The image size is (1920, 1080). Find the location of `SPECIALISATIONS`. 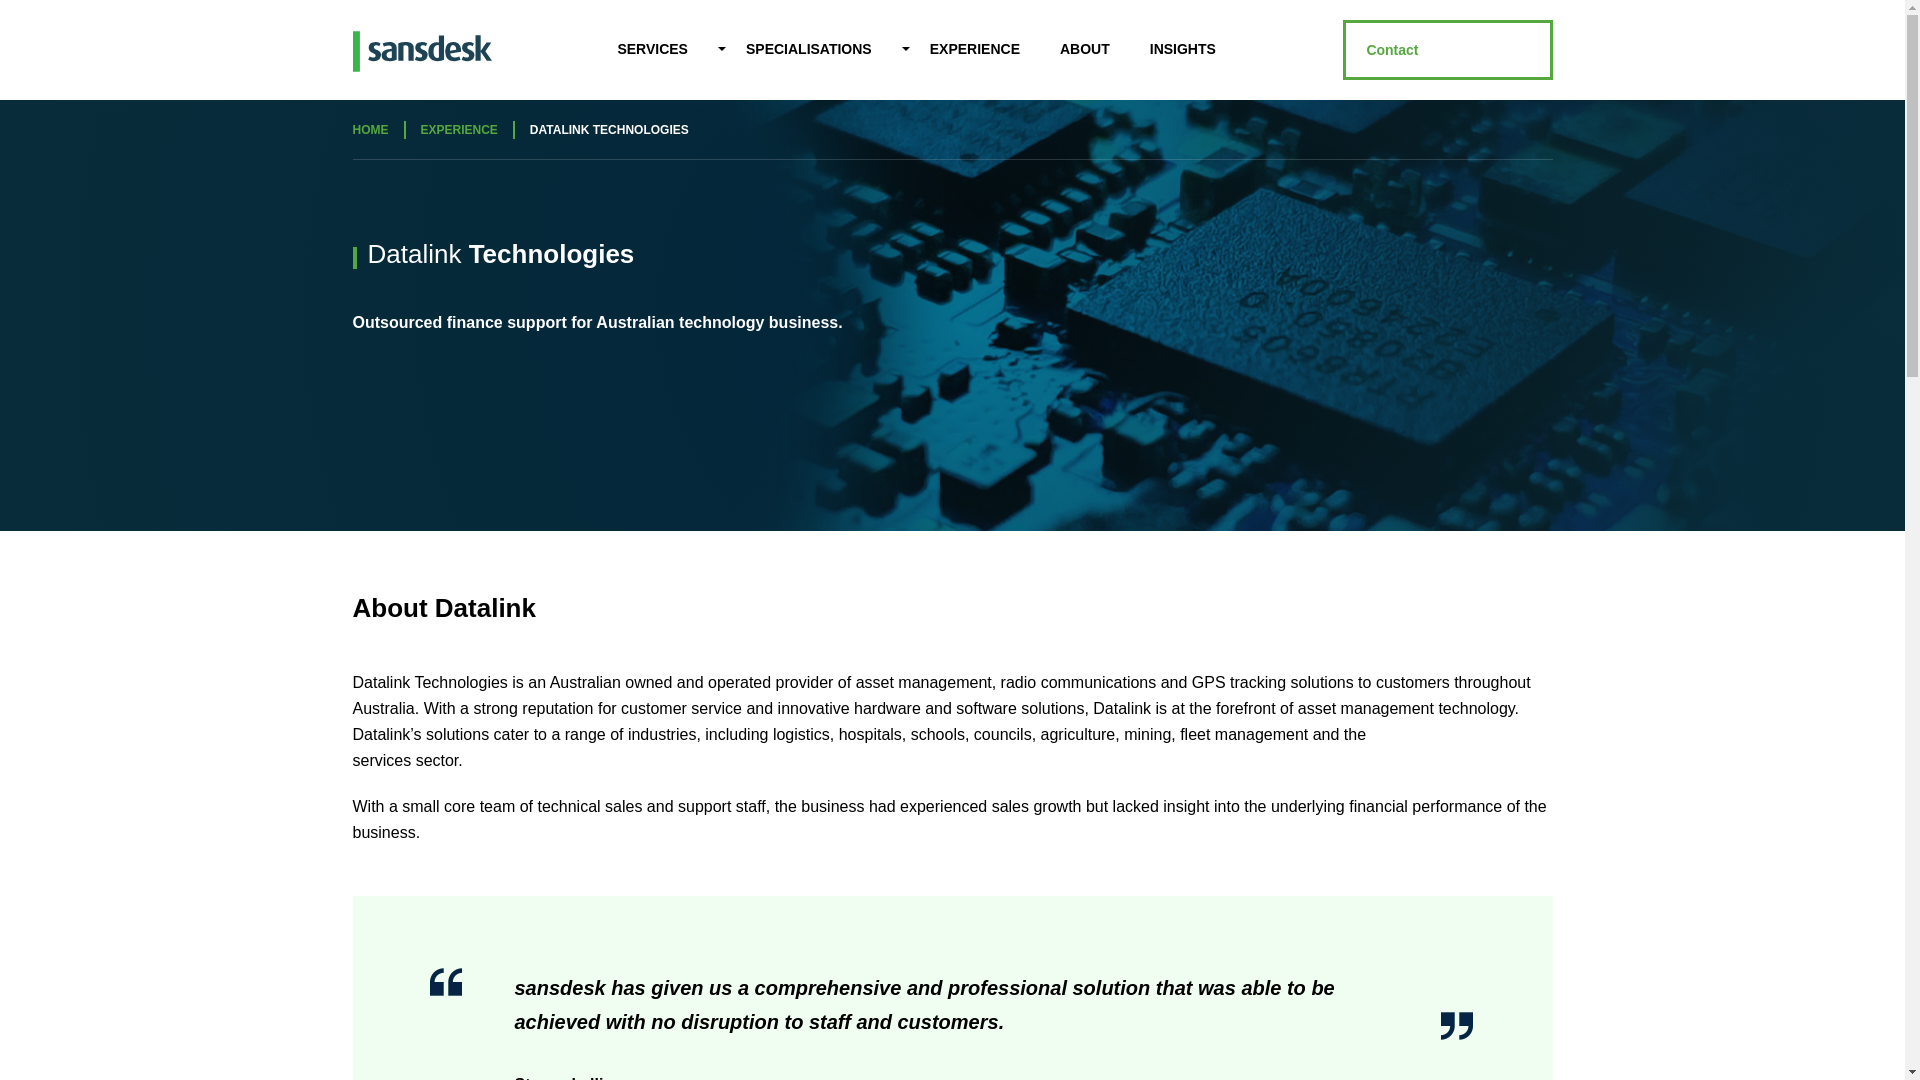

SPECIALISATIONS is located at coordinates (808, 50).